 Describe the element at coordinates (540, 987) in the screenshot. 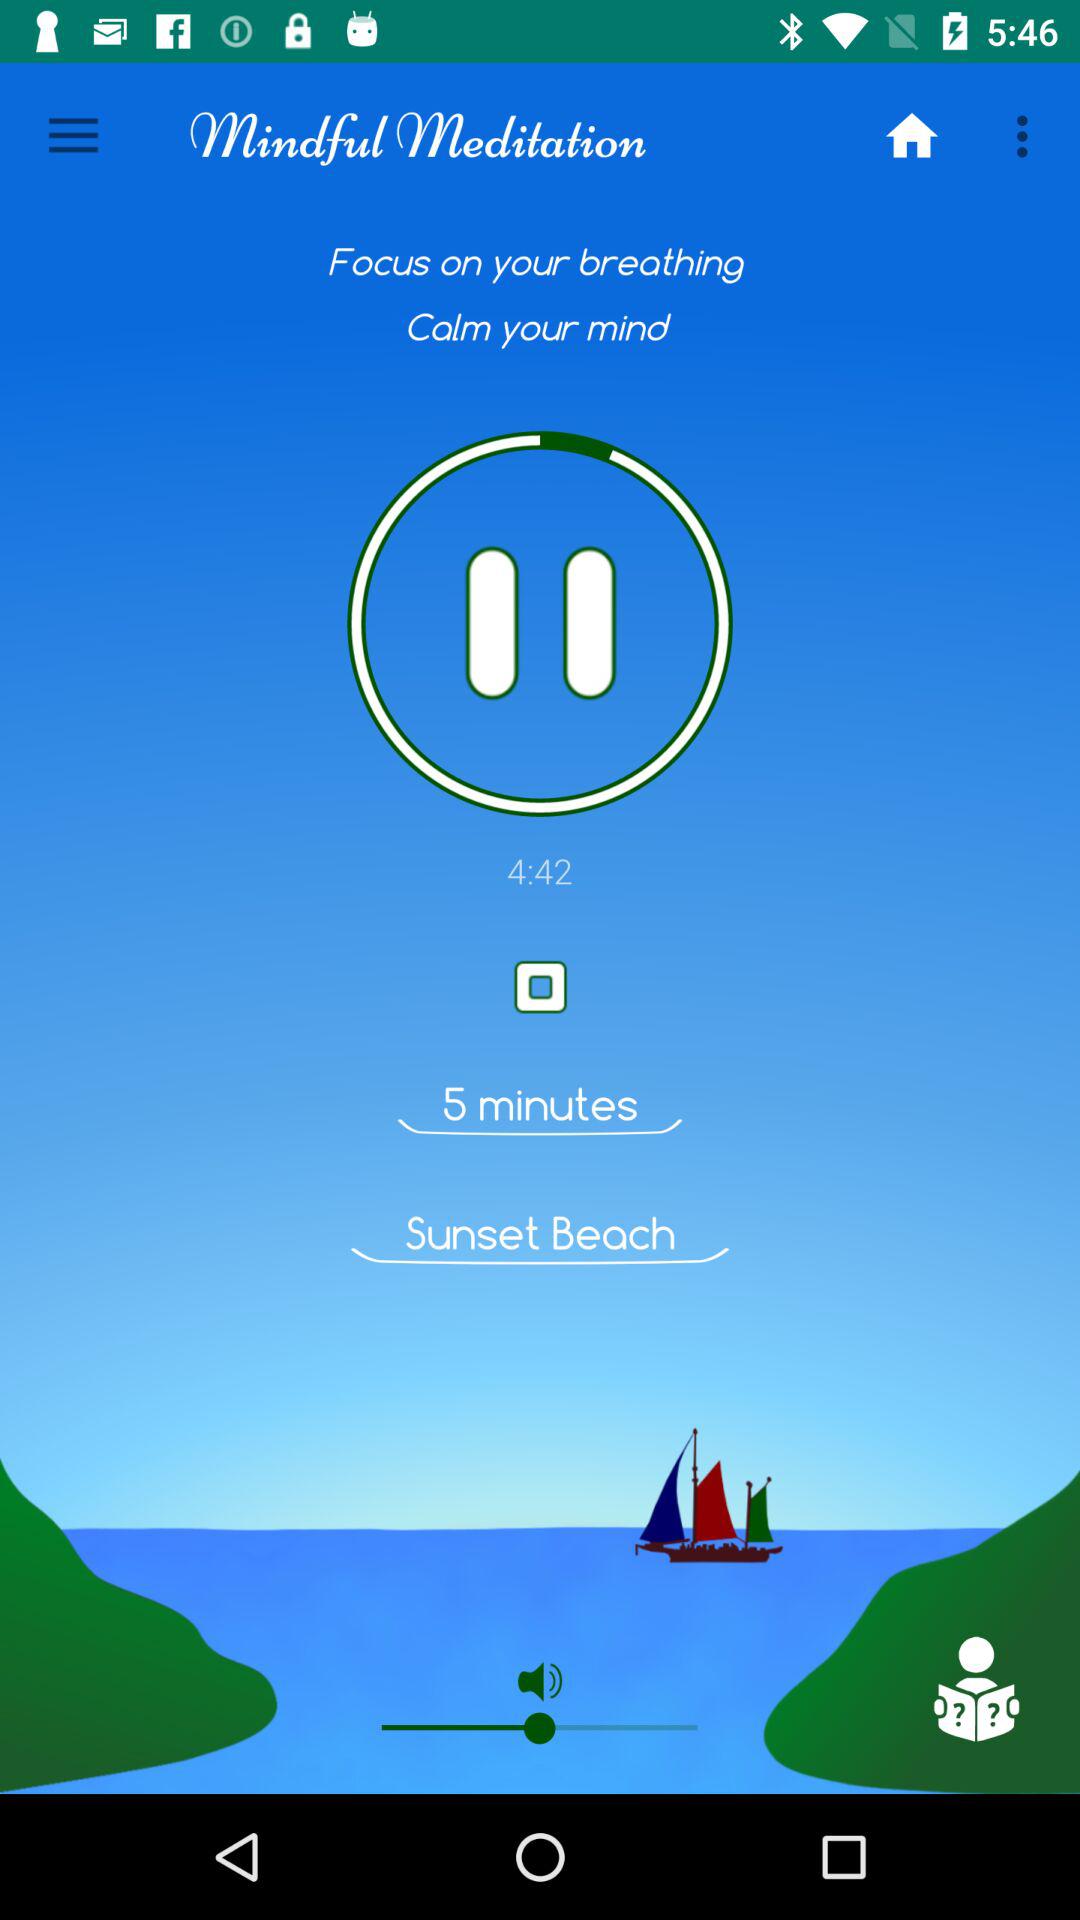

I see `play button` at that location.